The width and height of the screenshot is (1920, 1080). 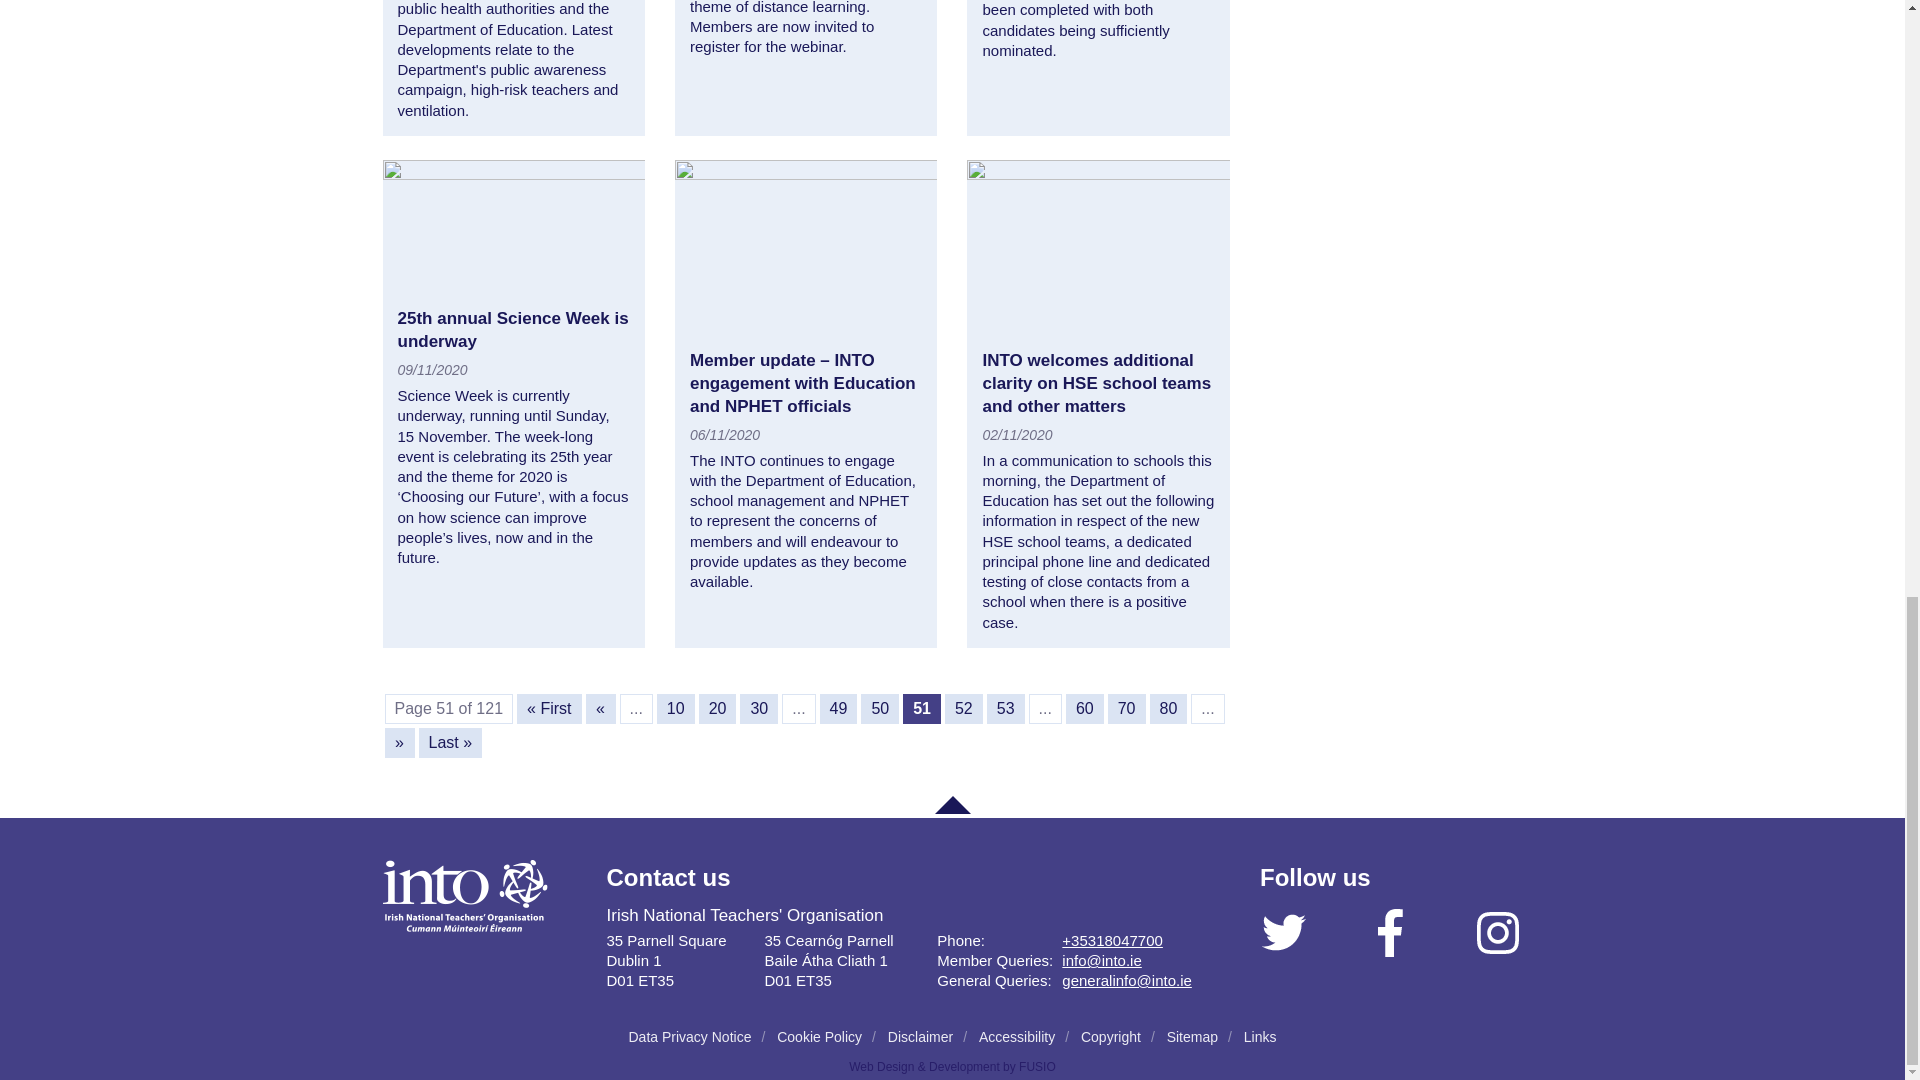 What do you see at coordinates (758, 708) in the screenshot?
I see `Page 30` at bounding box center [758, 708].